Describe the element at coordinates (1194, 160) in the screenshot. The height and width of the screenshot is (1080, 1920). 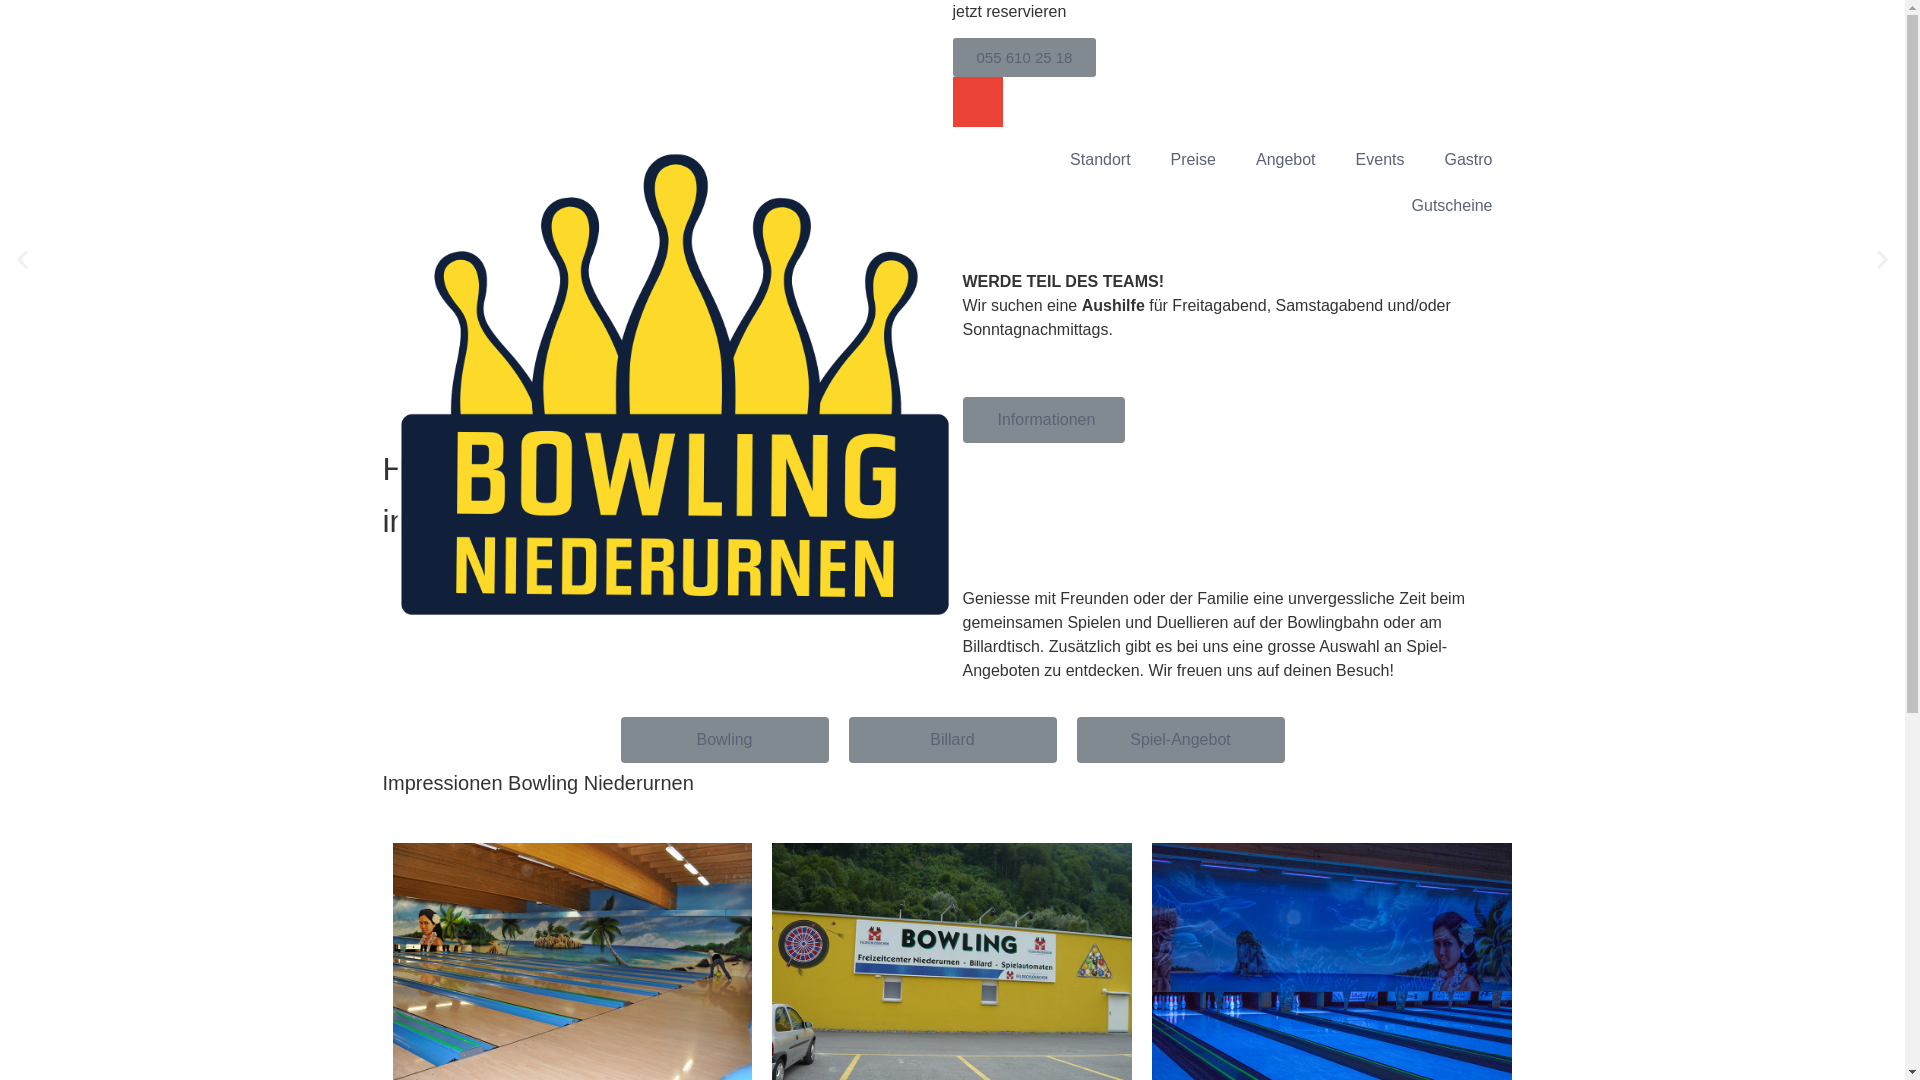
I see `Preise` at that location.